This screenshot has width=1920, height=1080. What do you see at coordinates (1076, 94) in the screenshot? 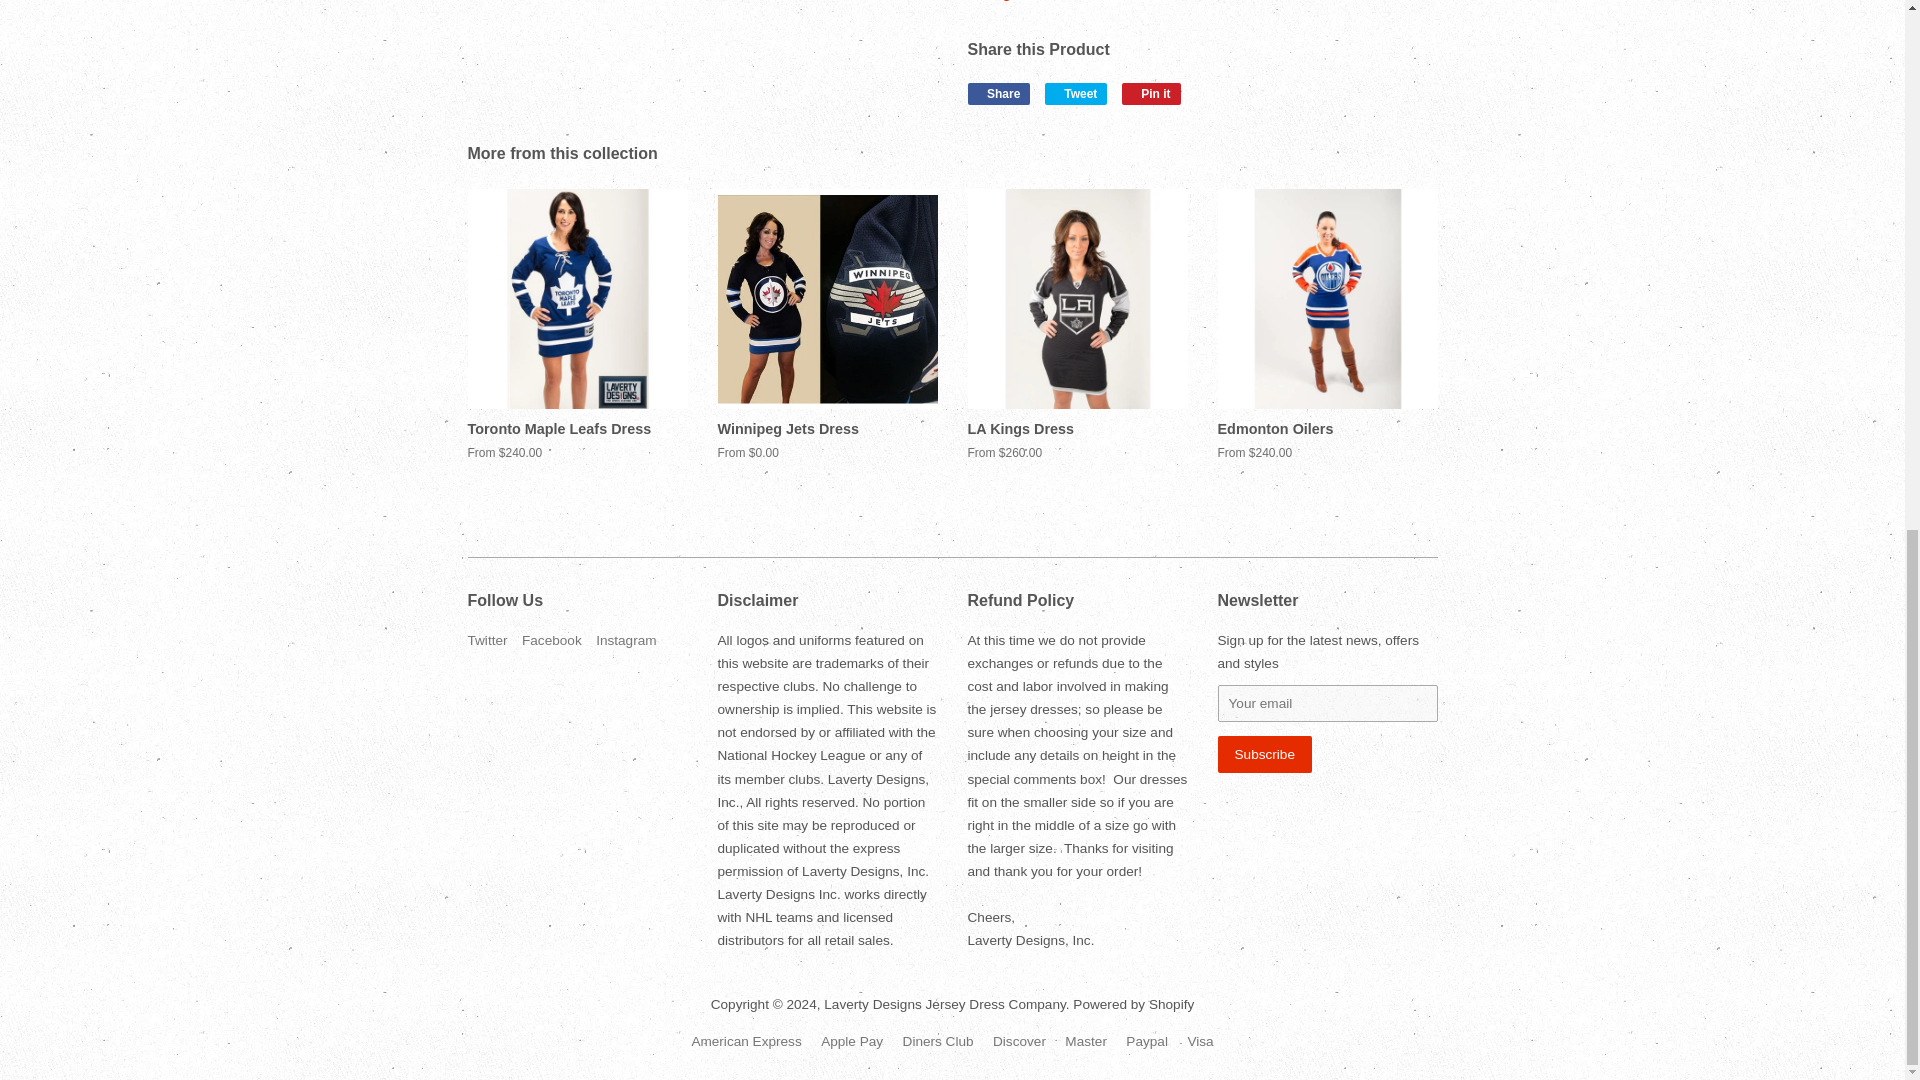
I see `Sizing Chart` at bounding box center [1076, 94].